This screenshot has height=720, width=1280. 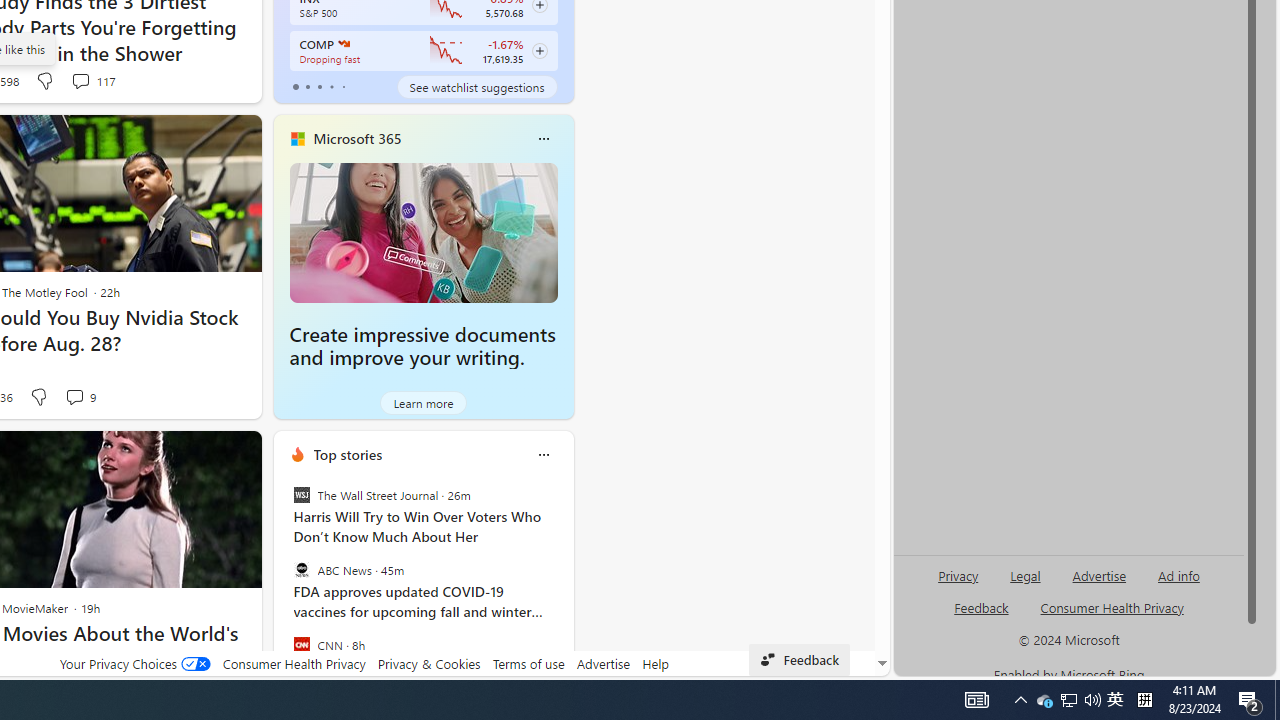 What do you see at coordinates (980, 607) in the screenshot?
I see `AutomationID: sb_feedback` at bounding box center [980, 607].